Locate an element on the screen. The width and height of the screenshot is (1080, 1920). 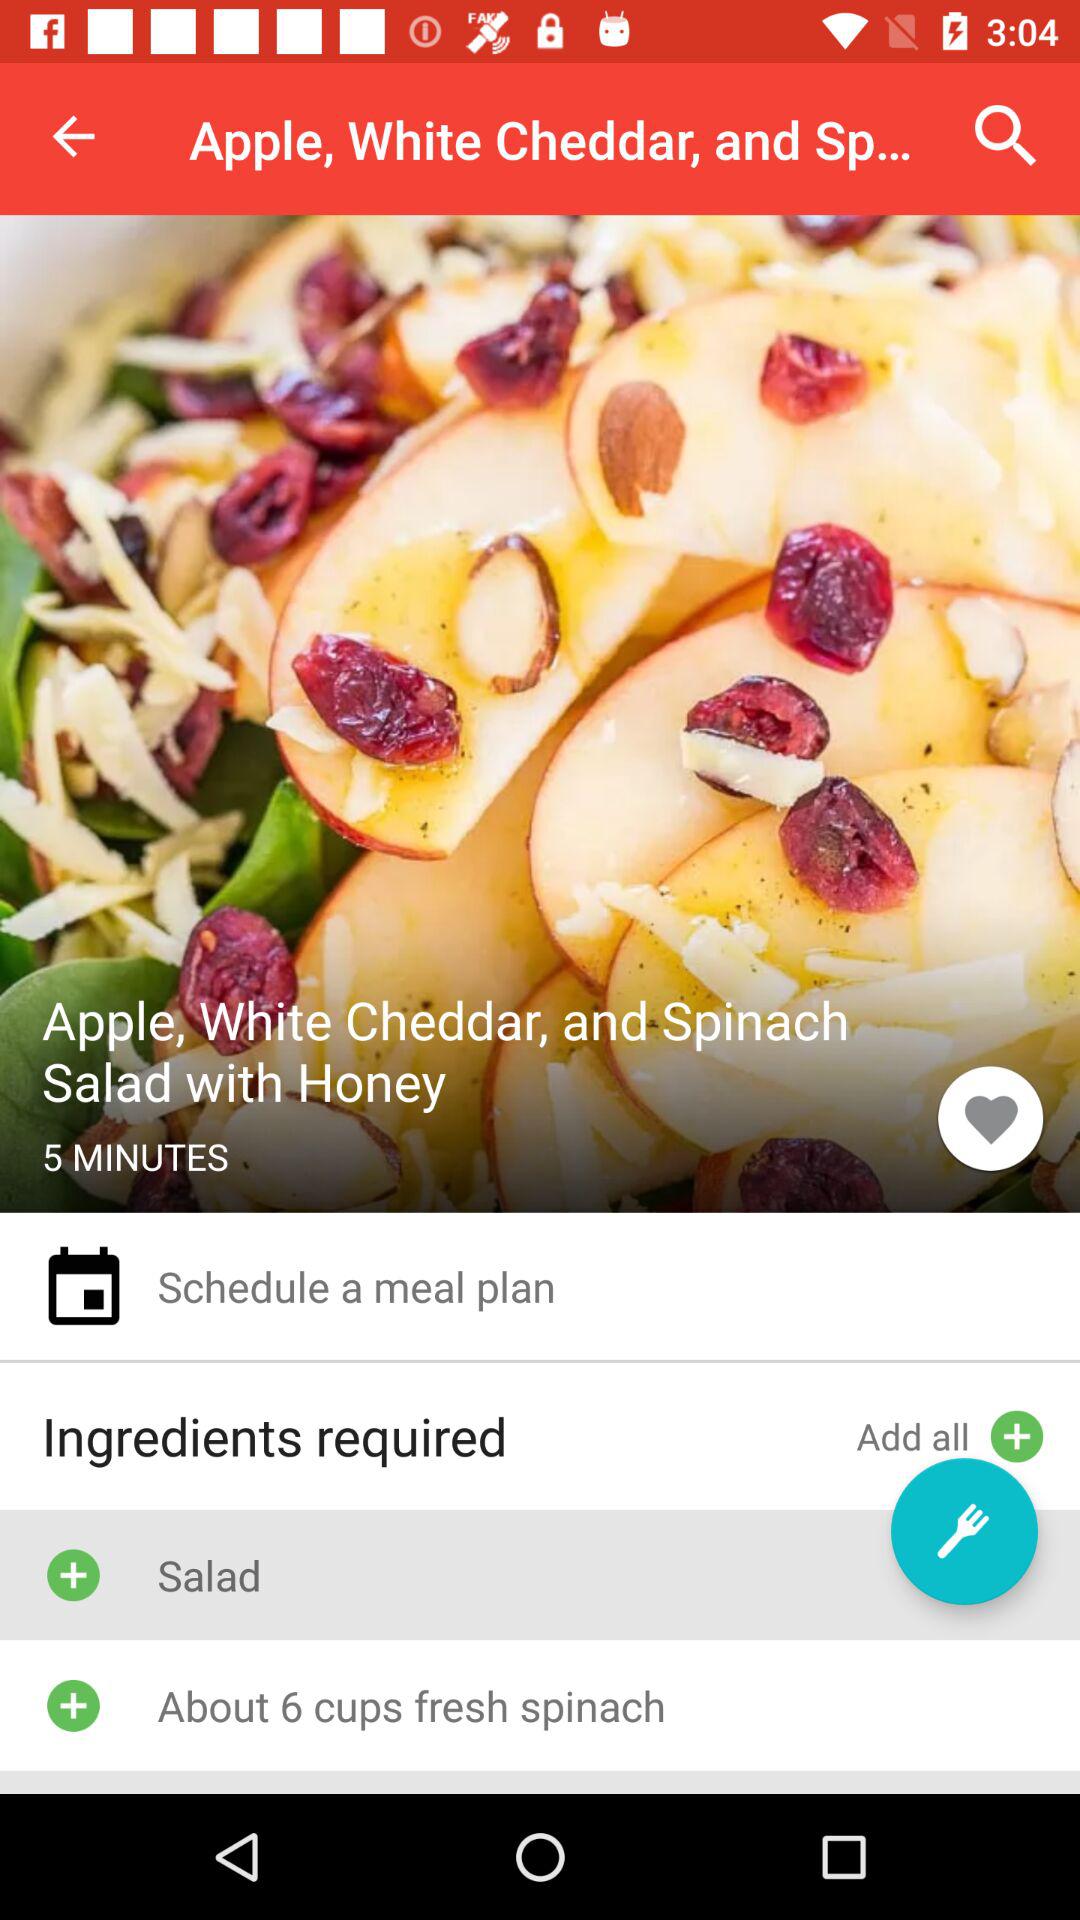
press the item to the left of the apple white cheddar icon is located at coordinates (73, 136).